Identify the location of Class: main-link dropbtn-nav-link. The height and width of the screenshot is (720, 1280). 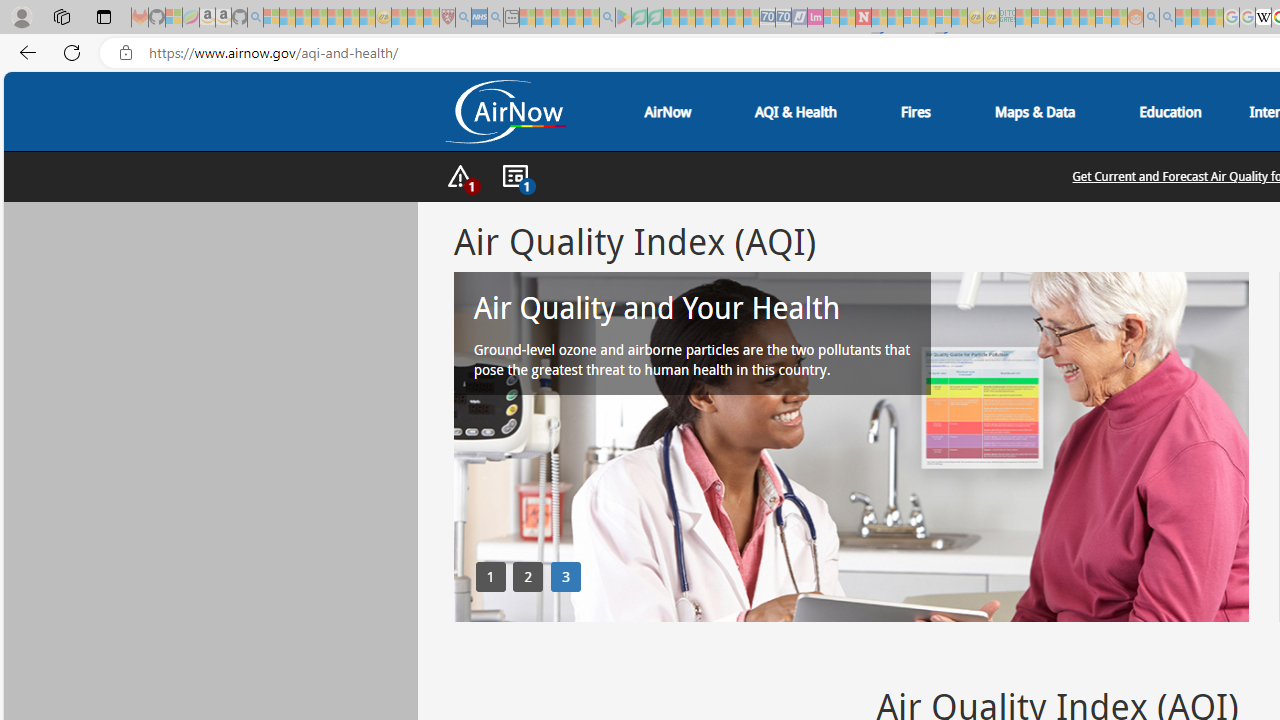
(1170, 112).